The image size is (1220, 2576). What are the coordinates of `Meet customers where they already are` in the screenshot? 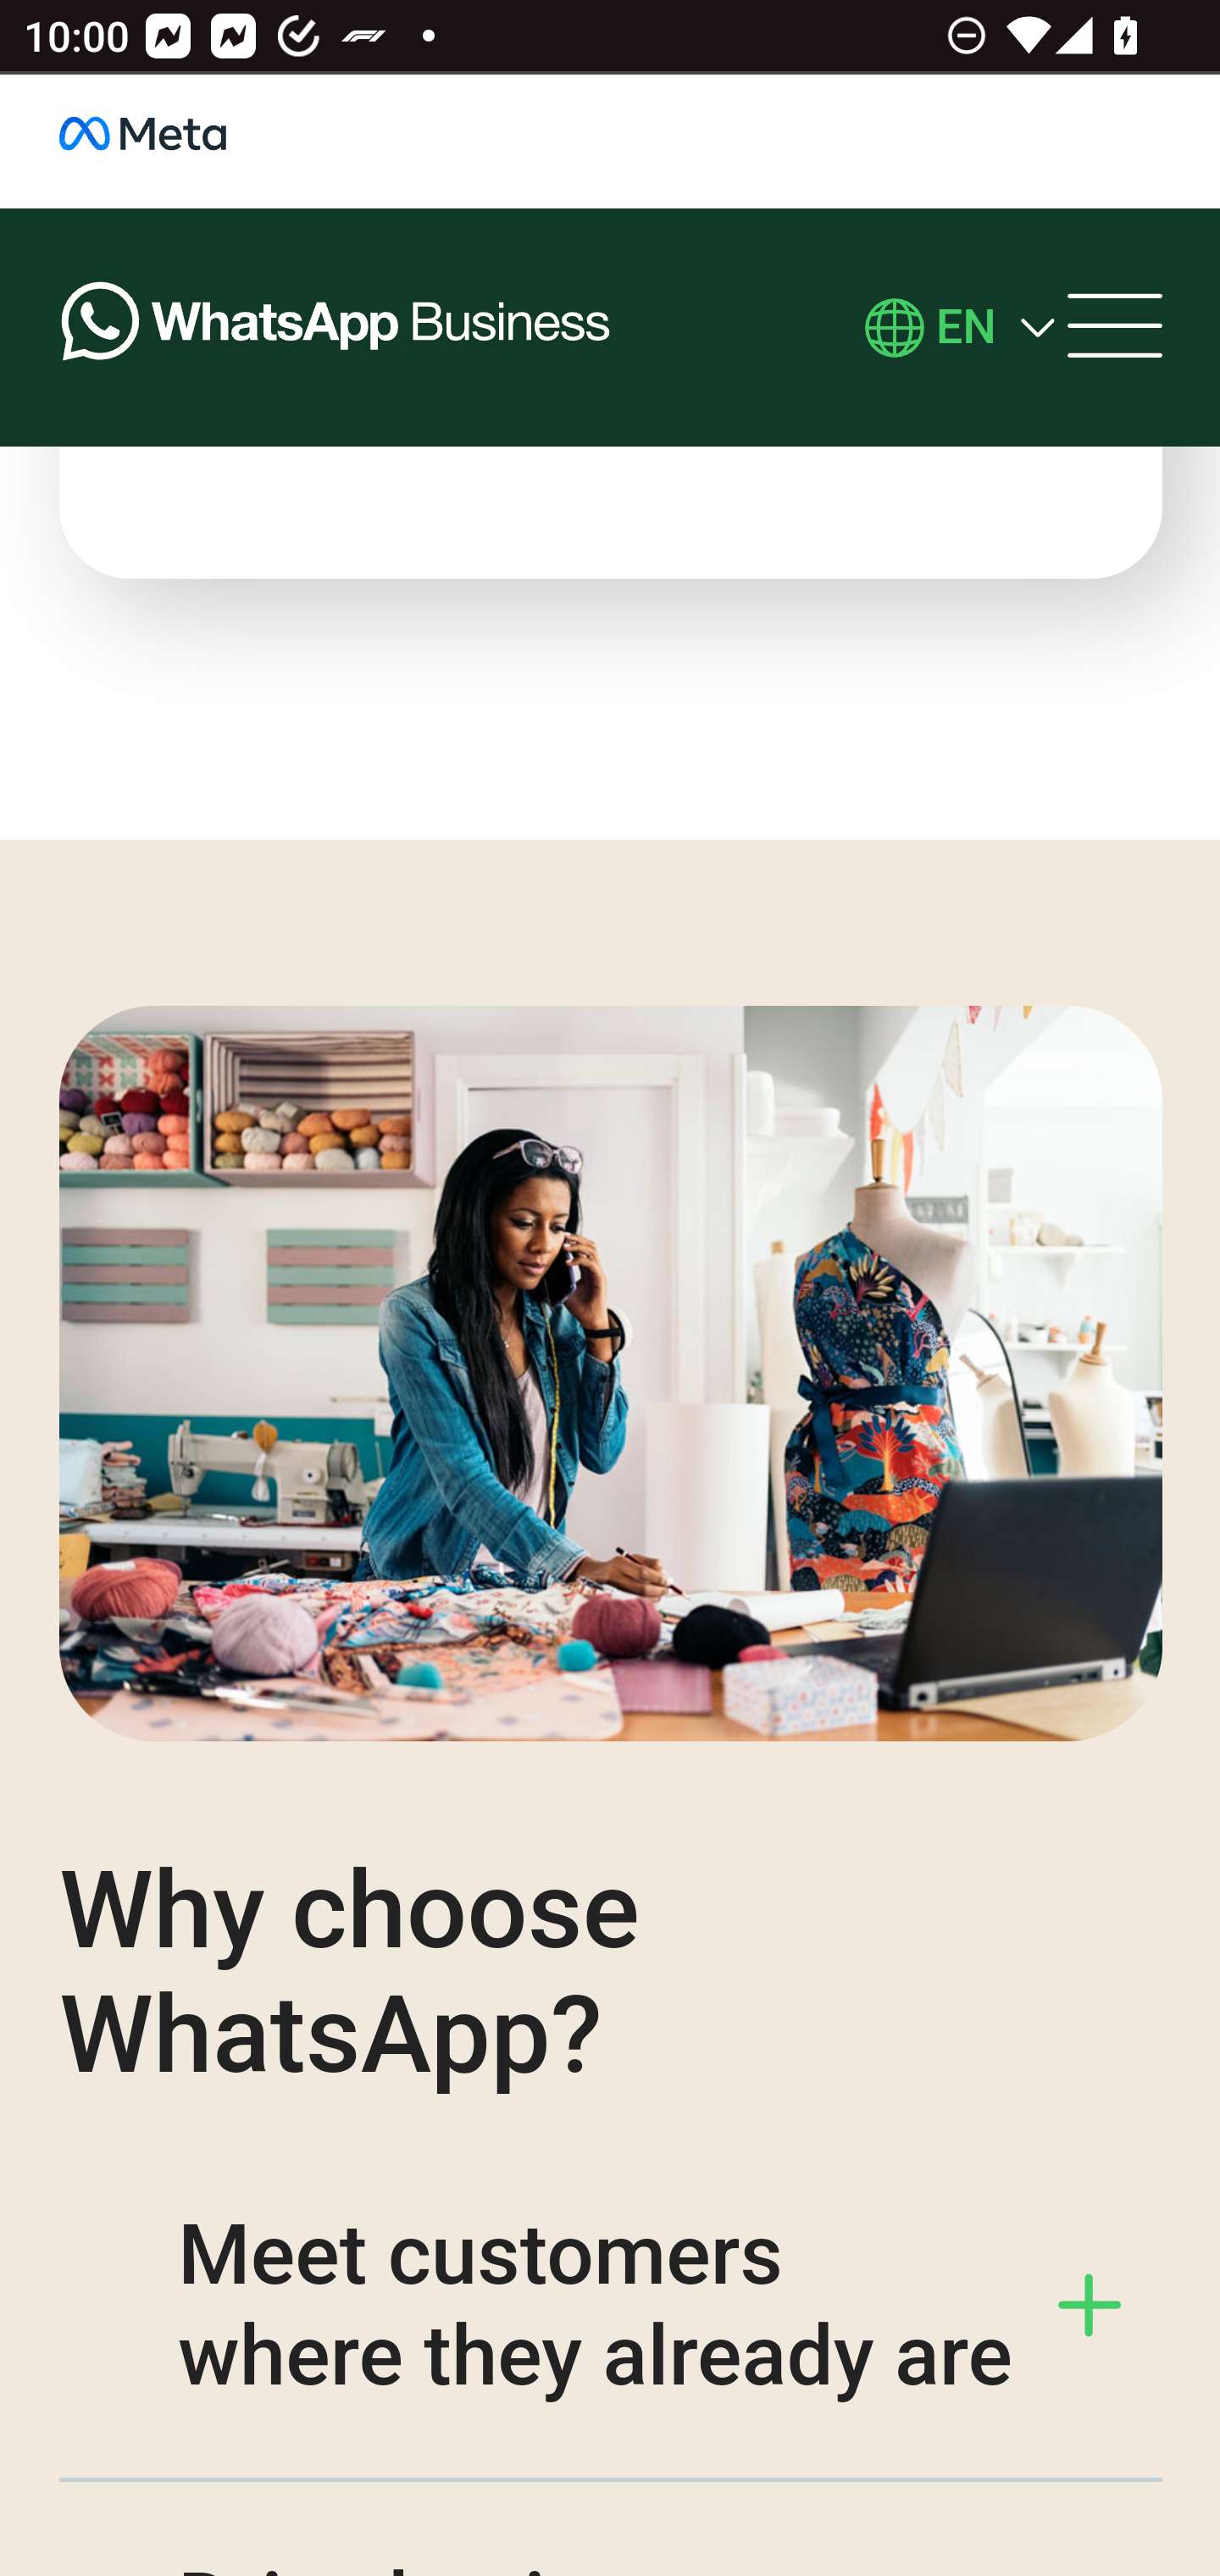 It's located at (612, 2308).